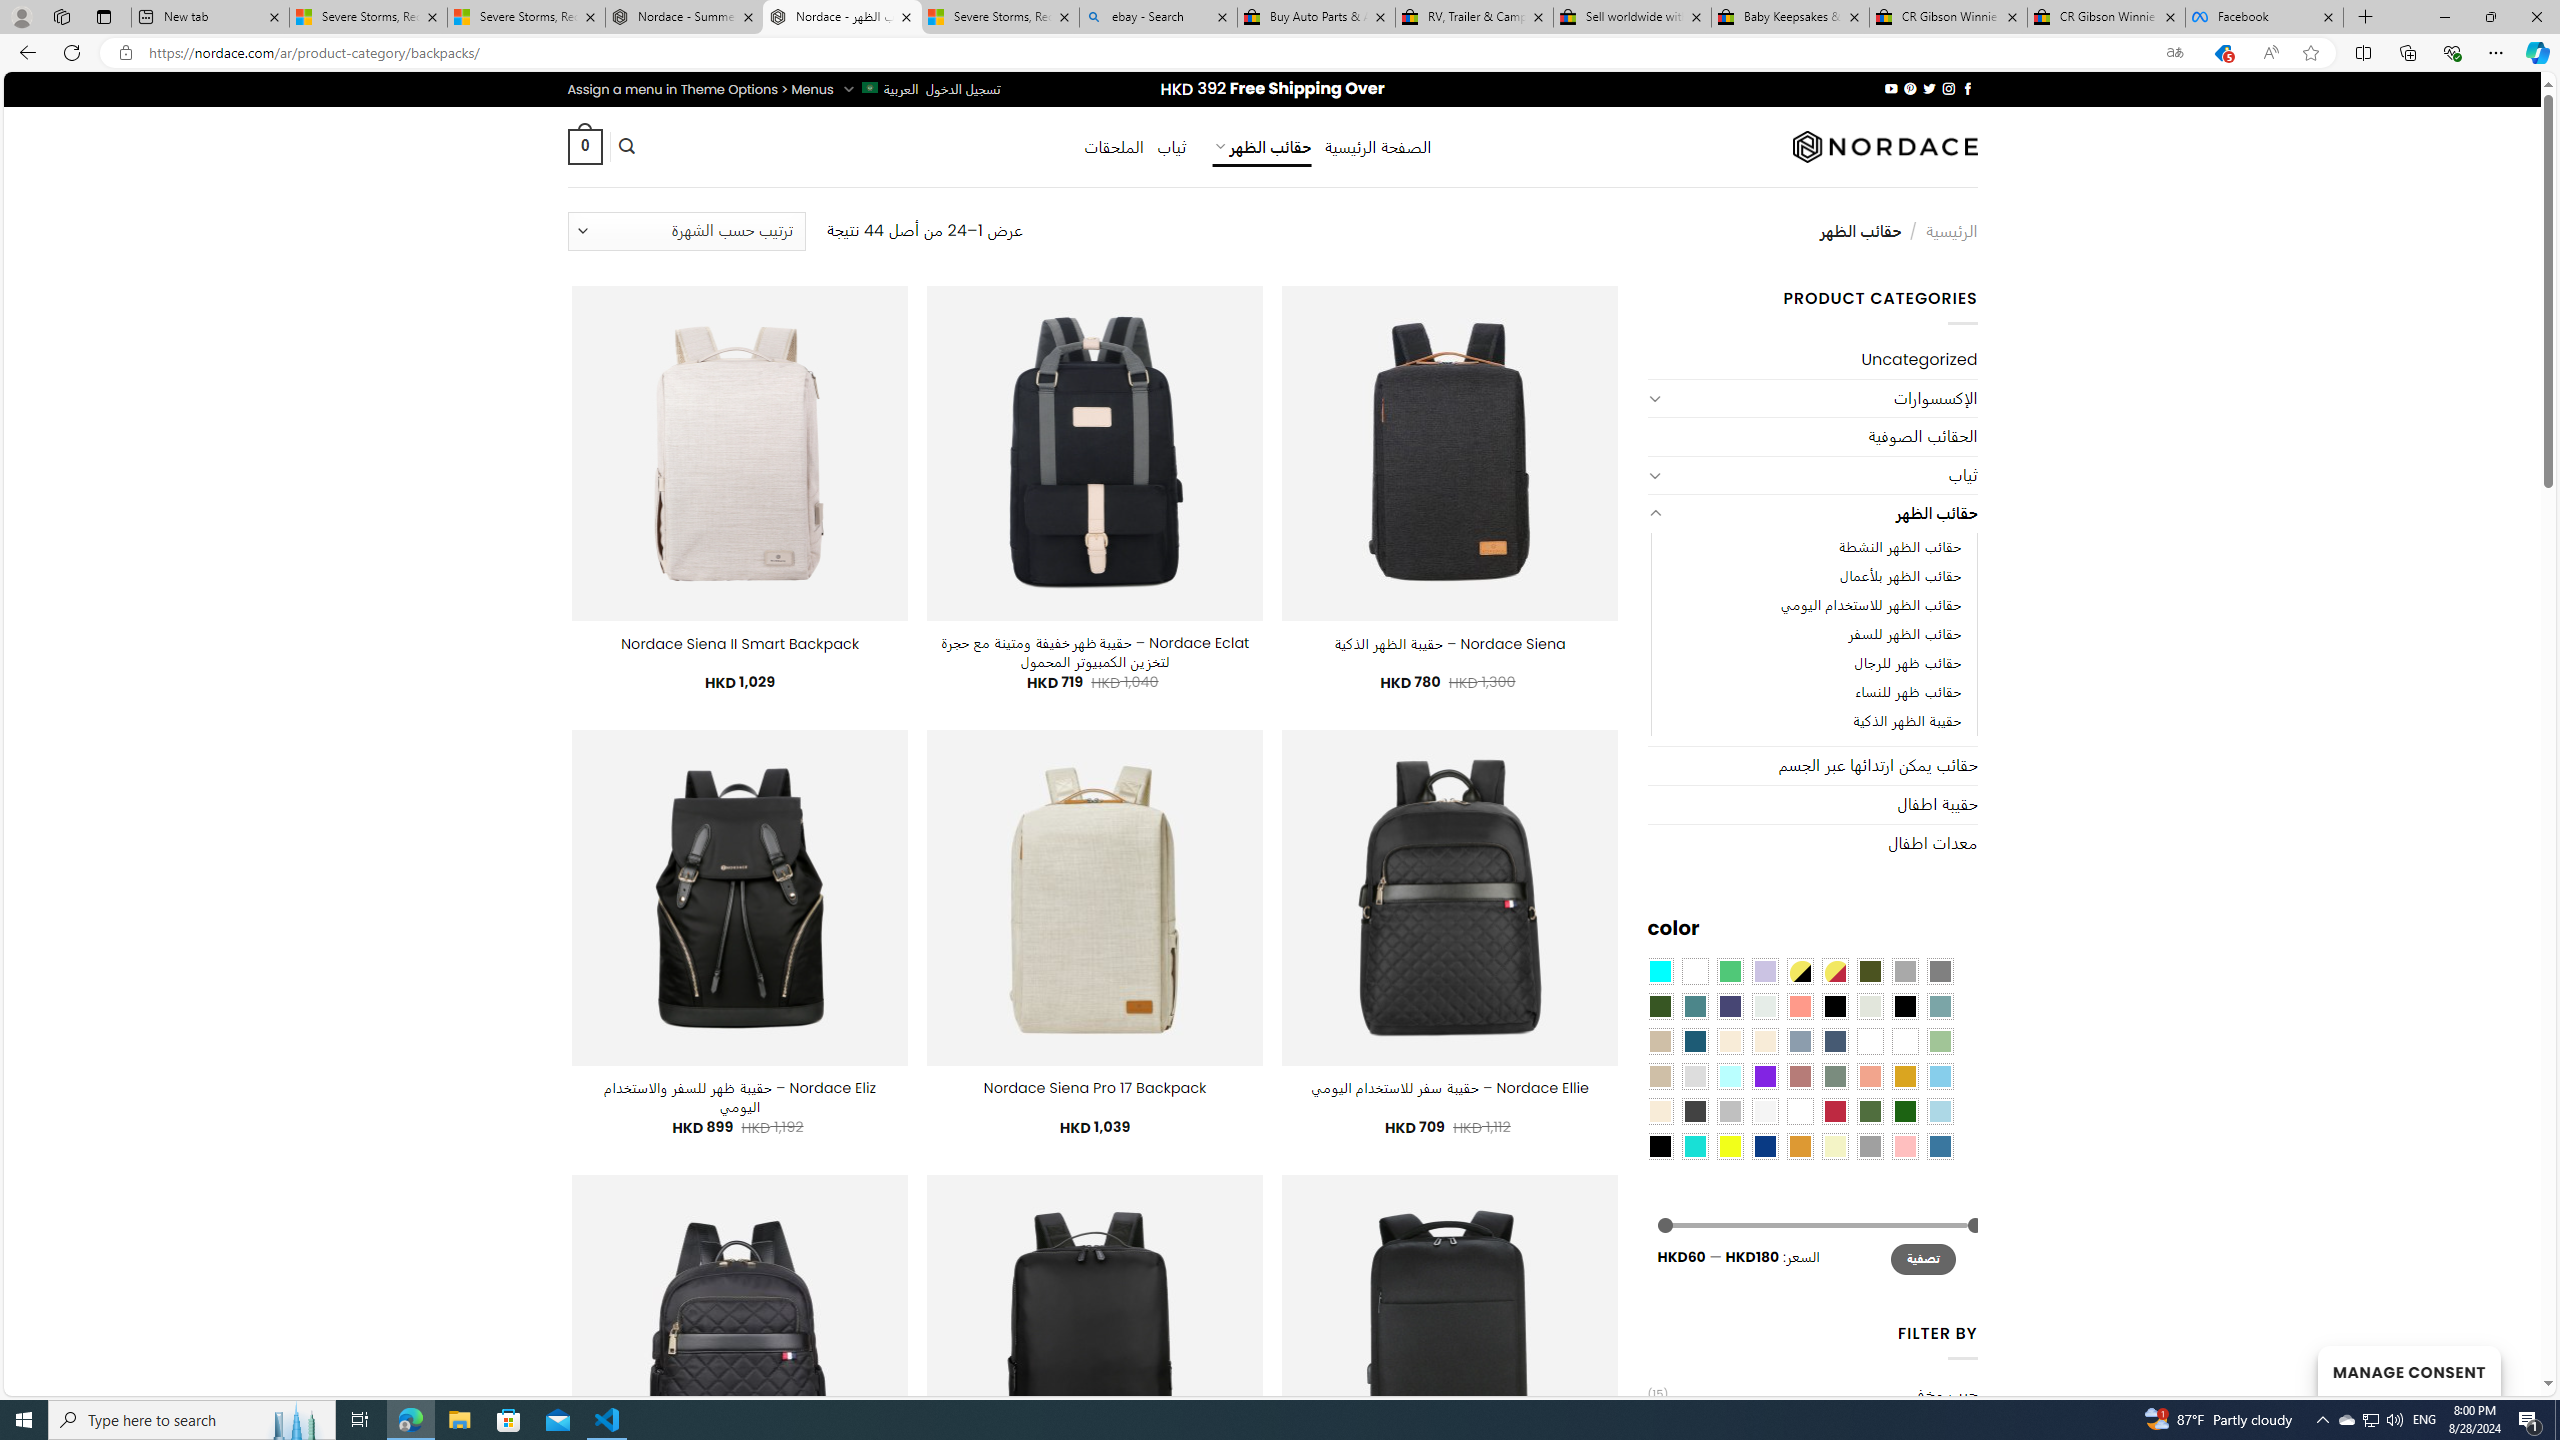 Image resolution: width=2560 pixels, height=1440 pixels. What do you see at coordinates (1940, 1006) in the screenshot?
I see `Blue Sage` at bounding box center [1940, 1006].